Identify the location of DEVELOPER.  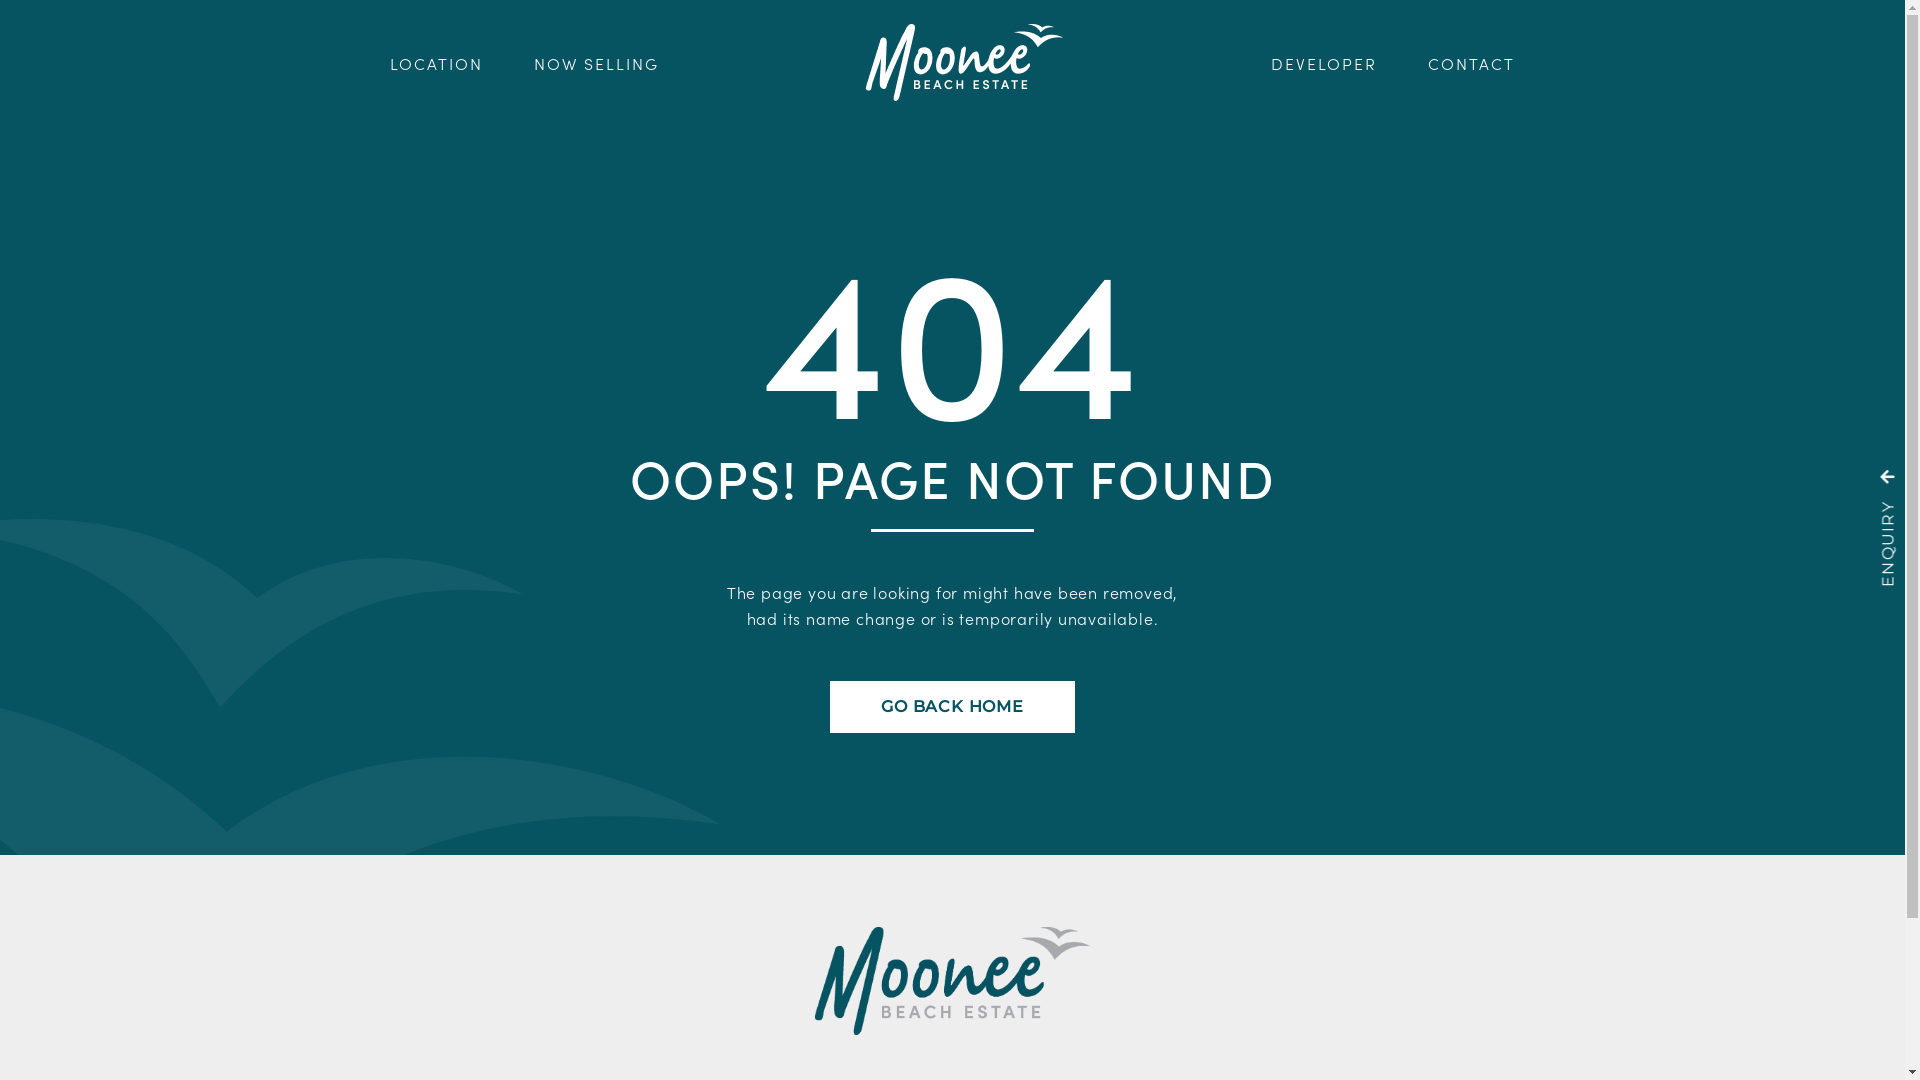
(1324, 62).